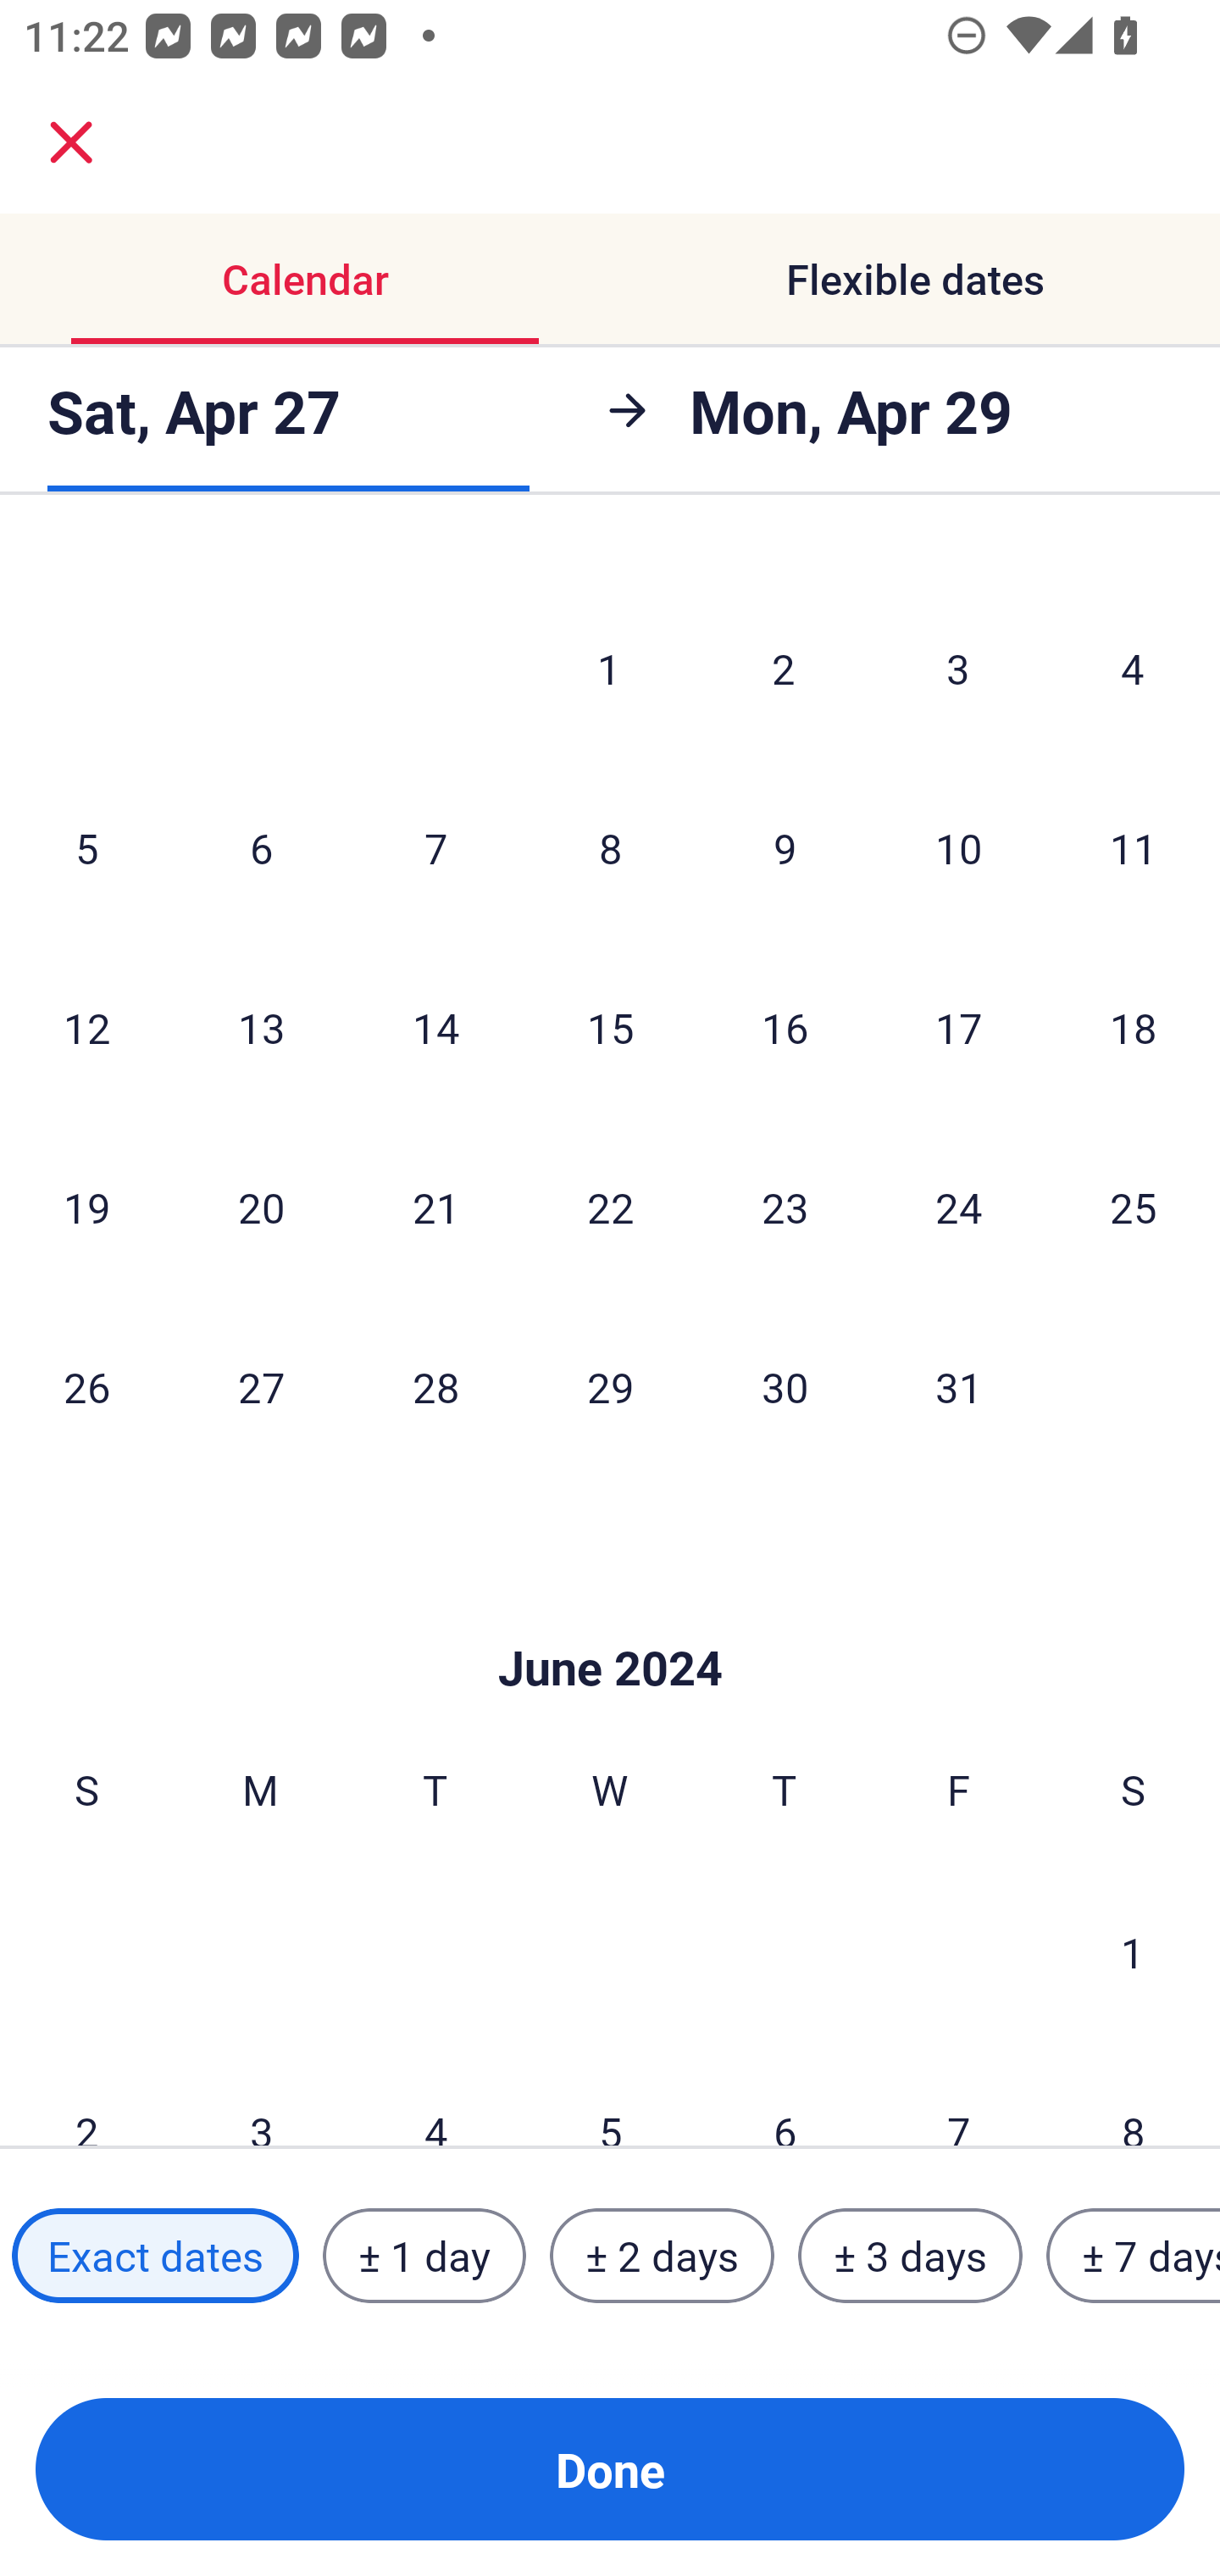  Describe the element at coordinates (663, 2255) in the screenshot. I see `± 2 days` at that location.